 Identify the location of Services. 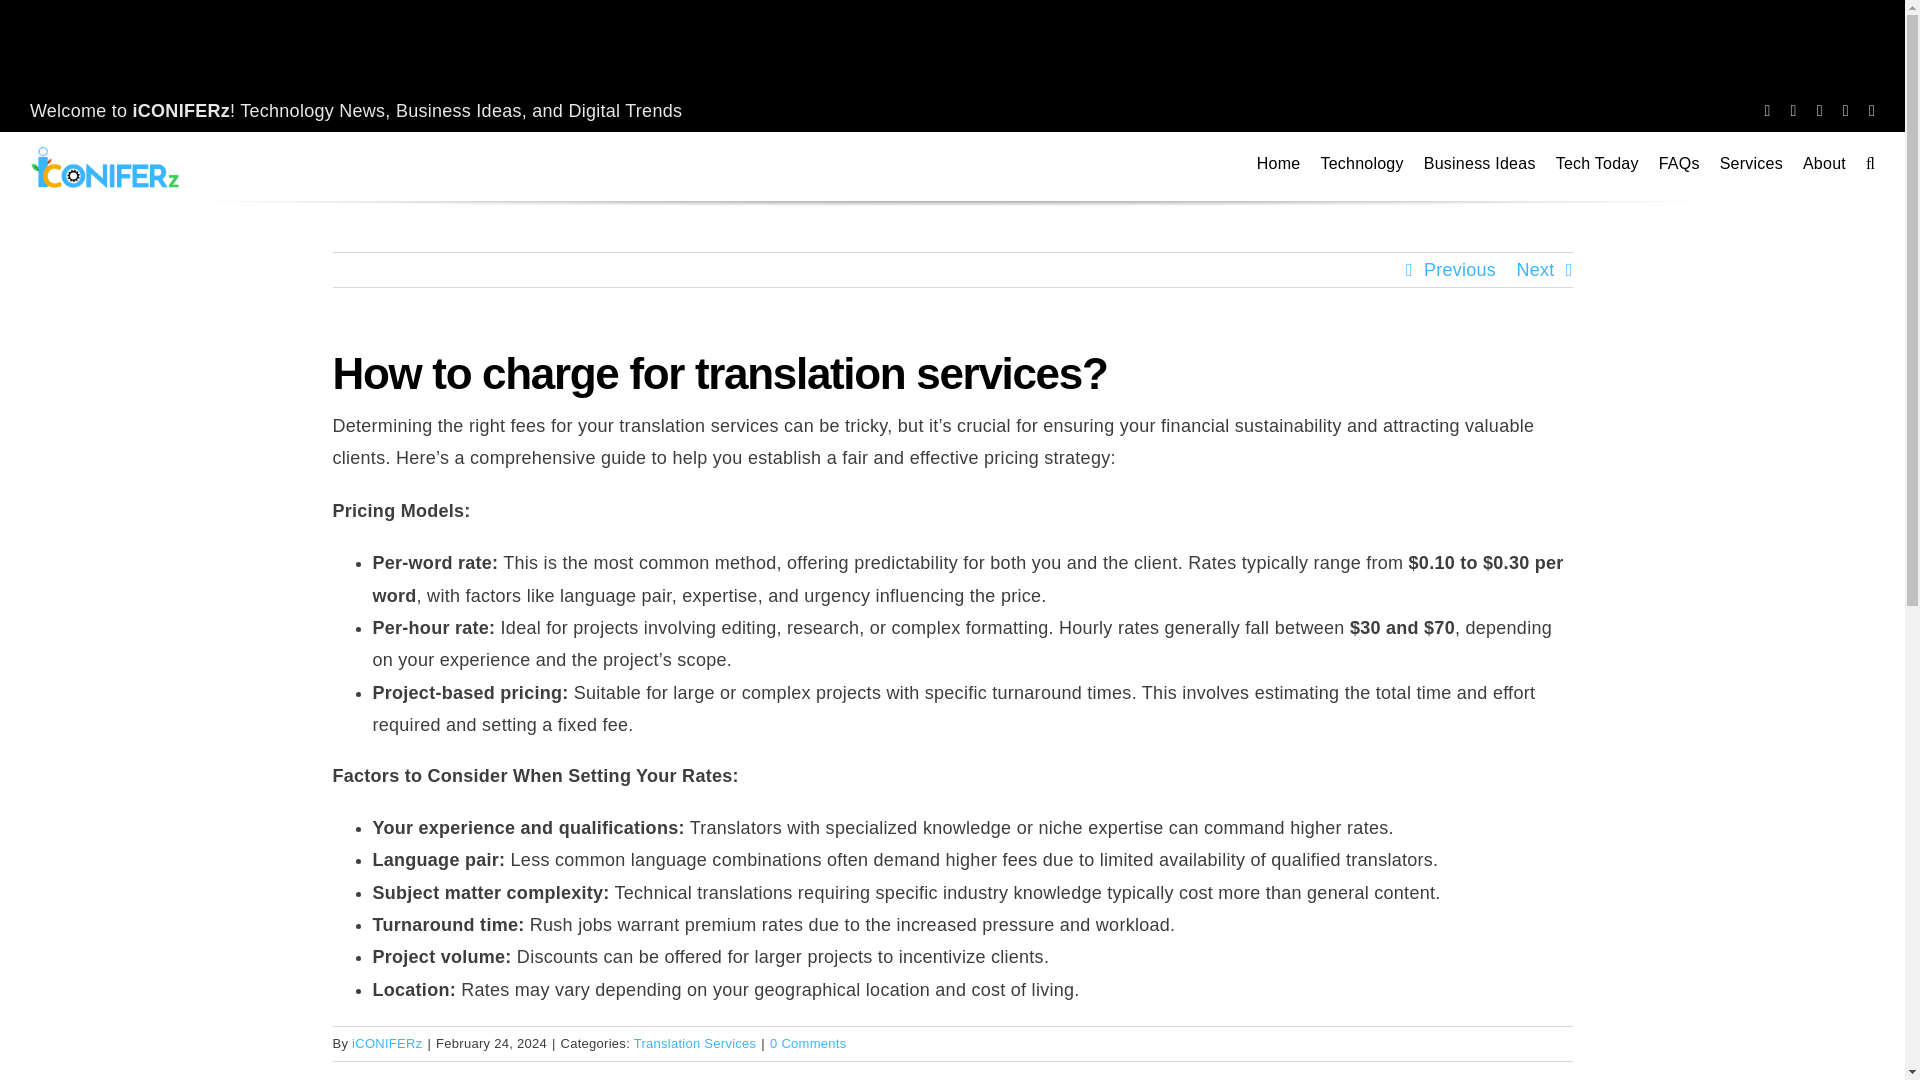
(1752, 163).